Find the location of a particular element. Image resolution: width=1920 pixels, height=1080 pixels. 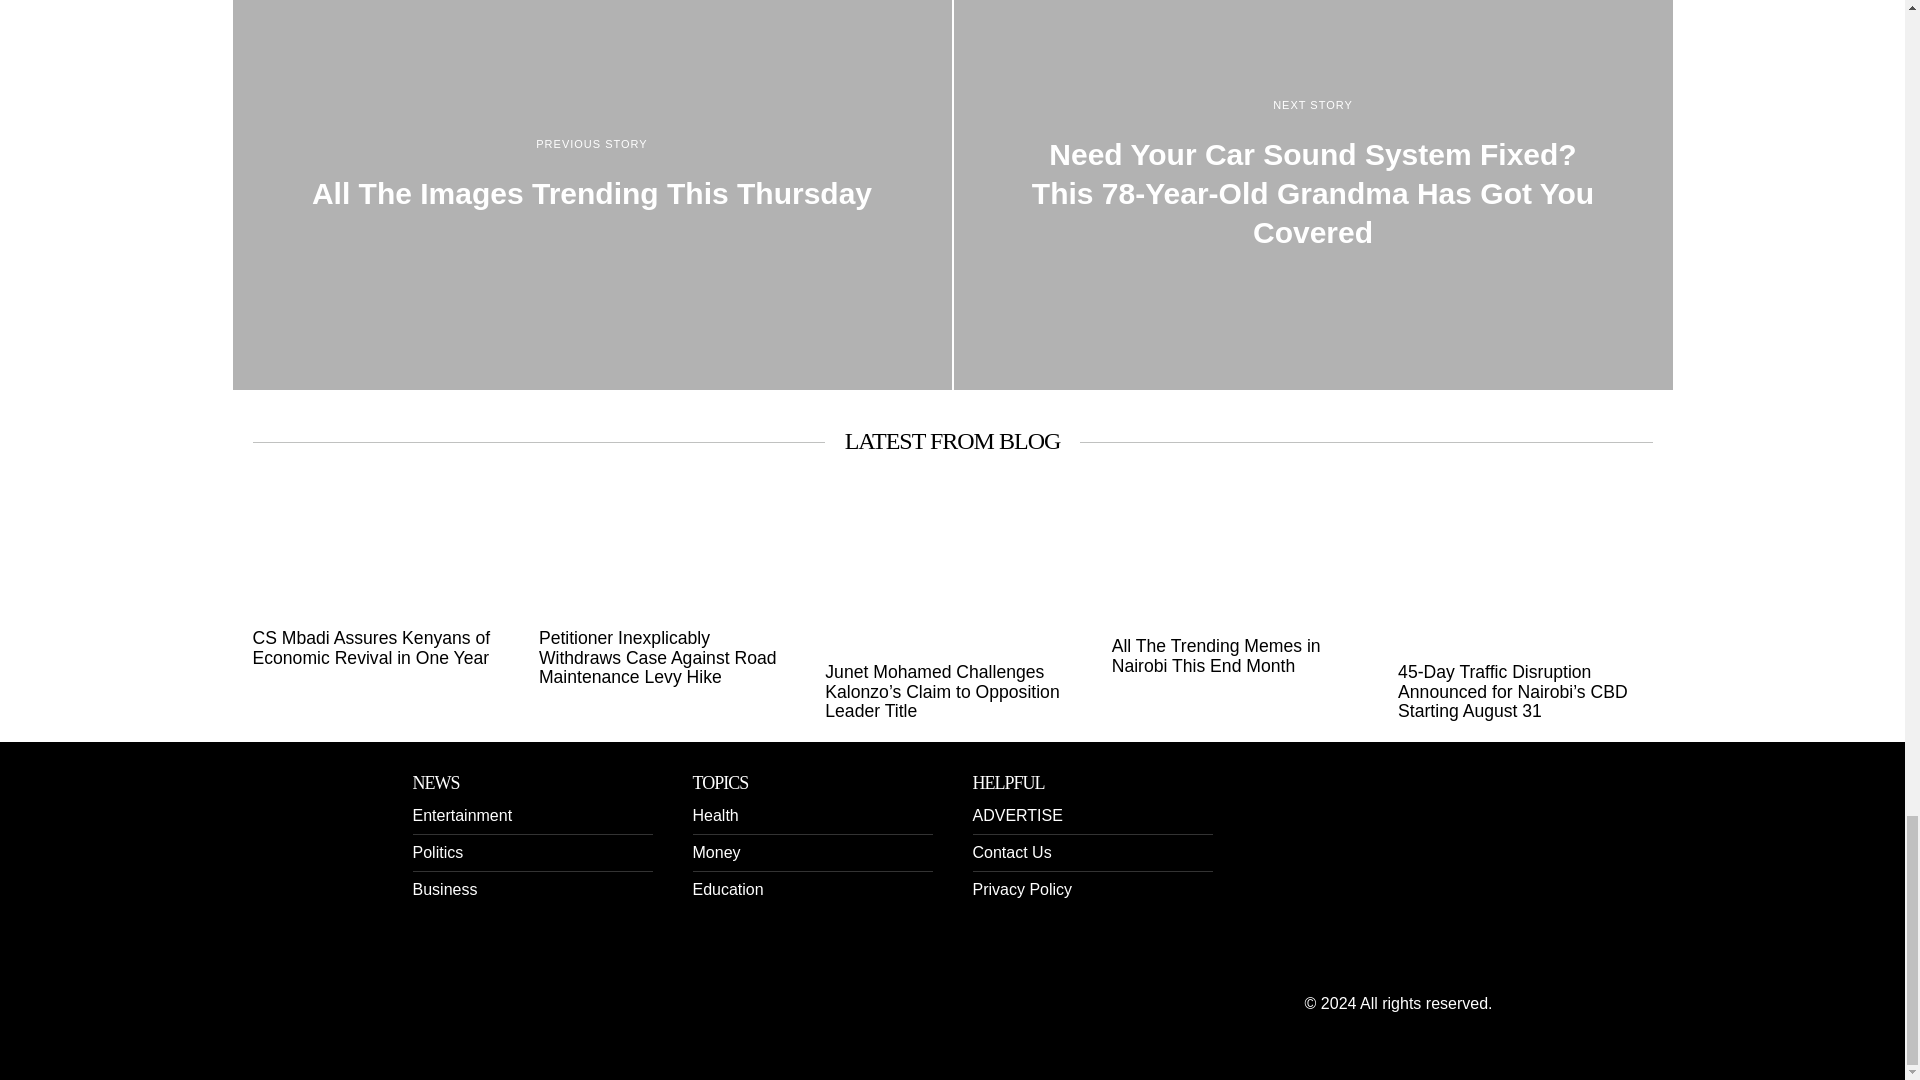

Politics is located at coordinates (437, 852).